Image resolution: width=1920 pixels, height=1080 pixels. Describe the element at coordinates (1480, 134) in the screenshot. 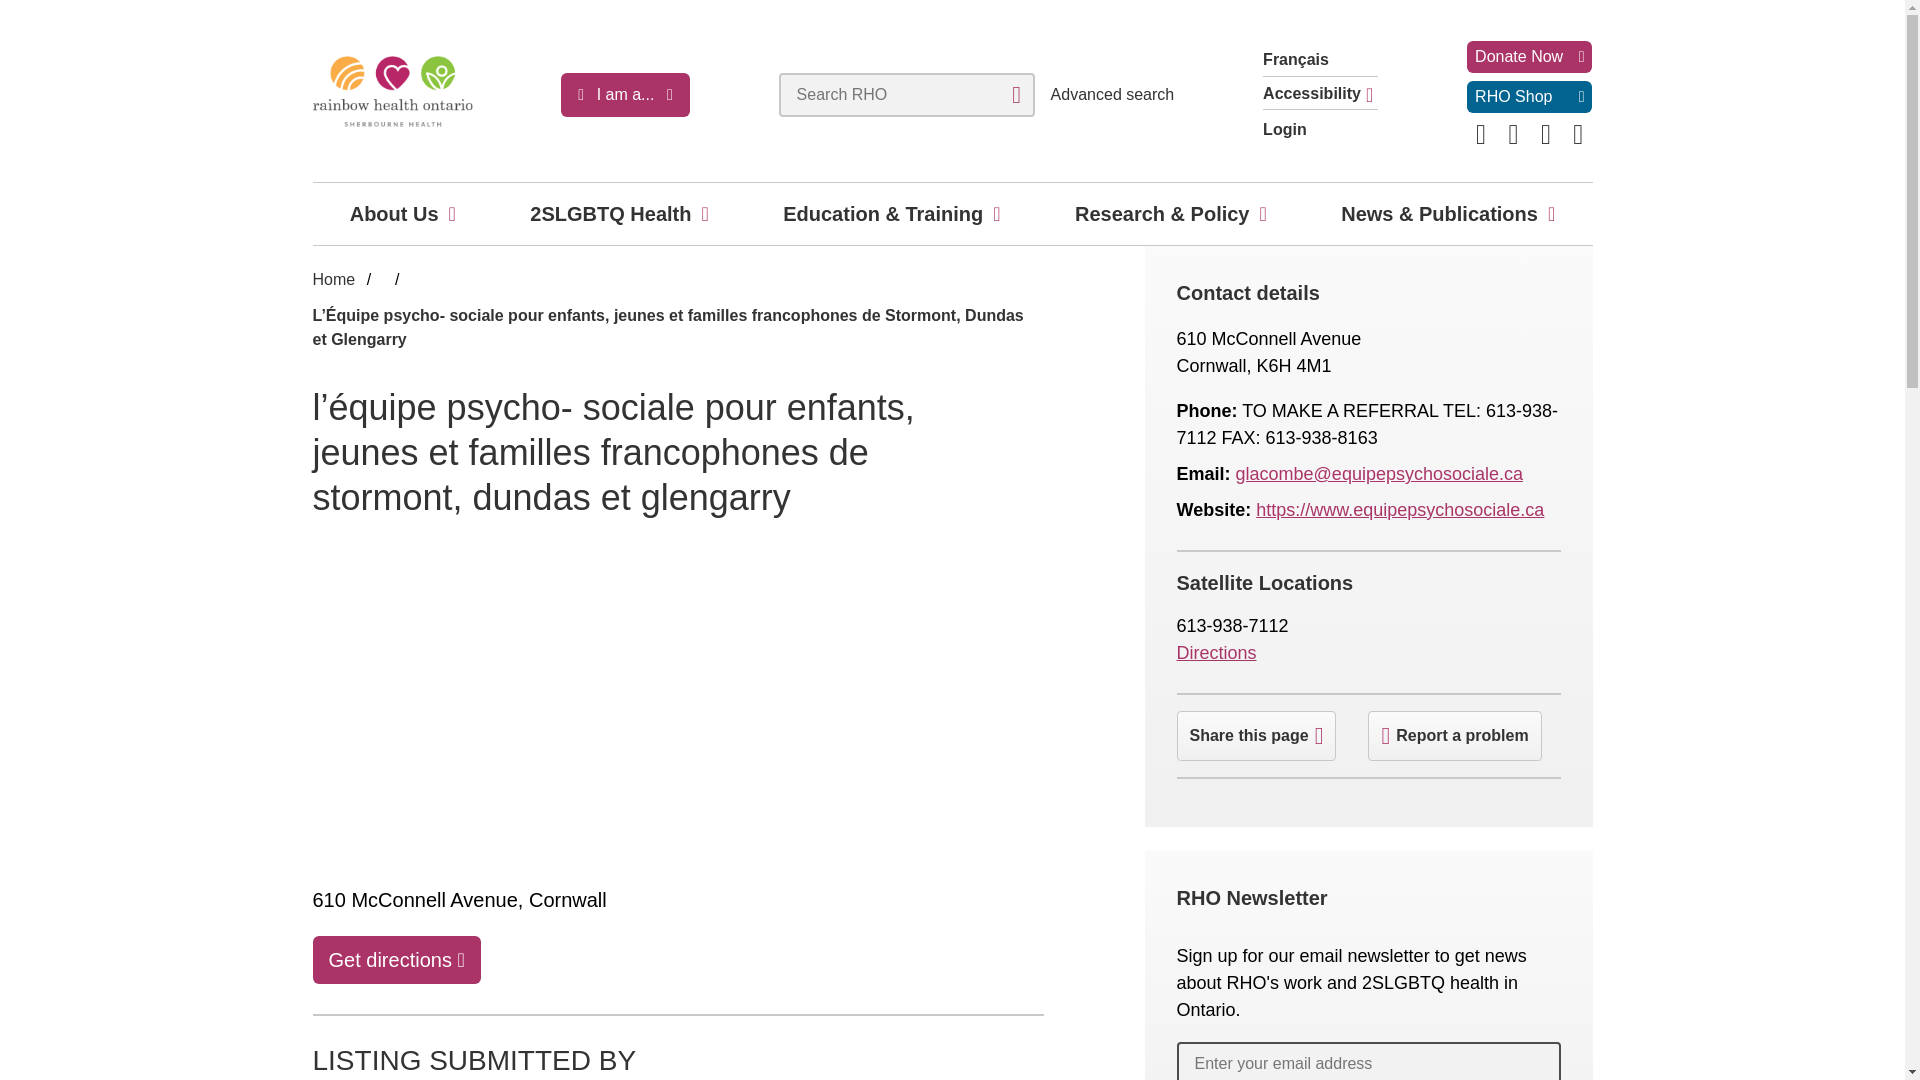

I see `Facebook` at that location.